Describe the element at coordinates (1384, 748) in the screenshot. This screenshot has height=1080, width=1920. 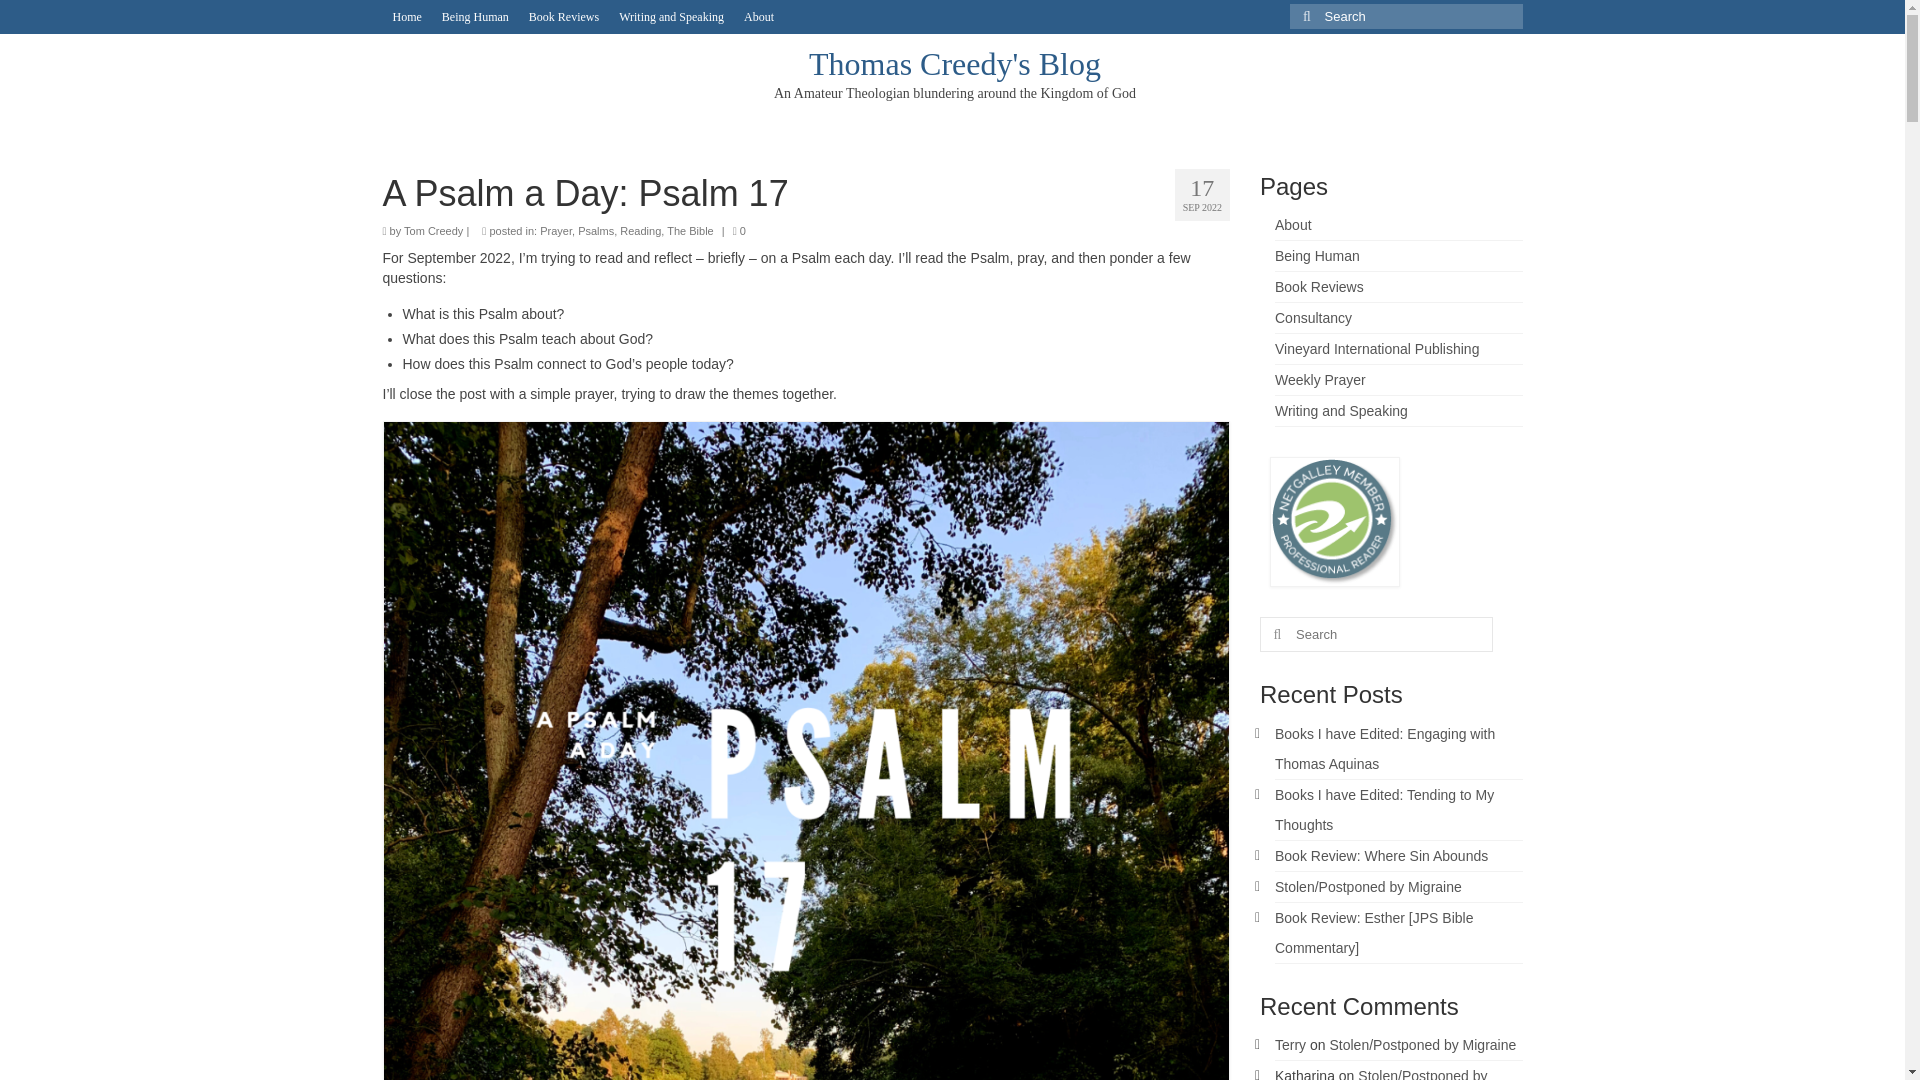
I see `Books I have Edited: Engaging with Thomas Aquinas` at that location.